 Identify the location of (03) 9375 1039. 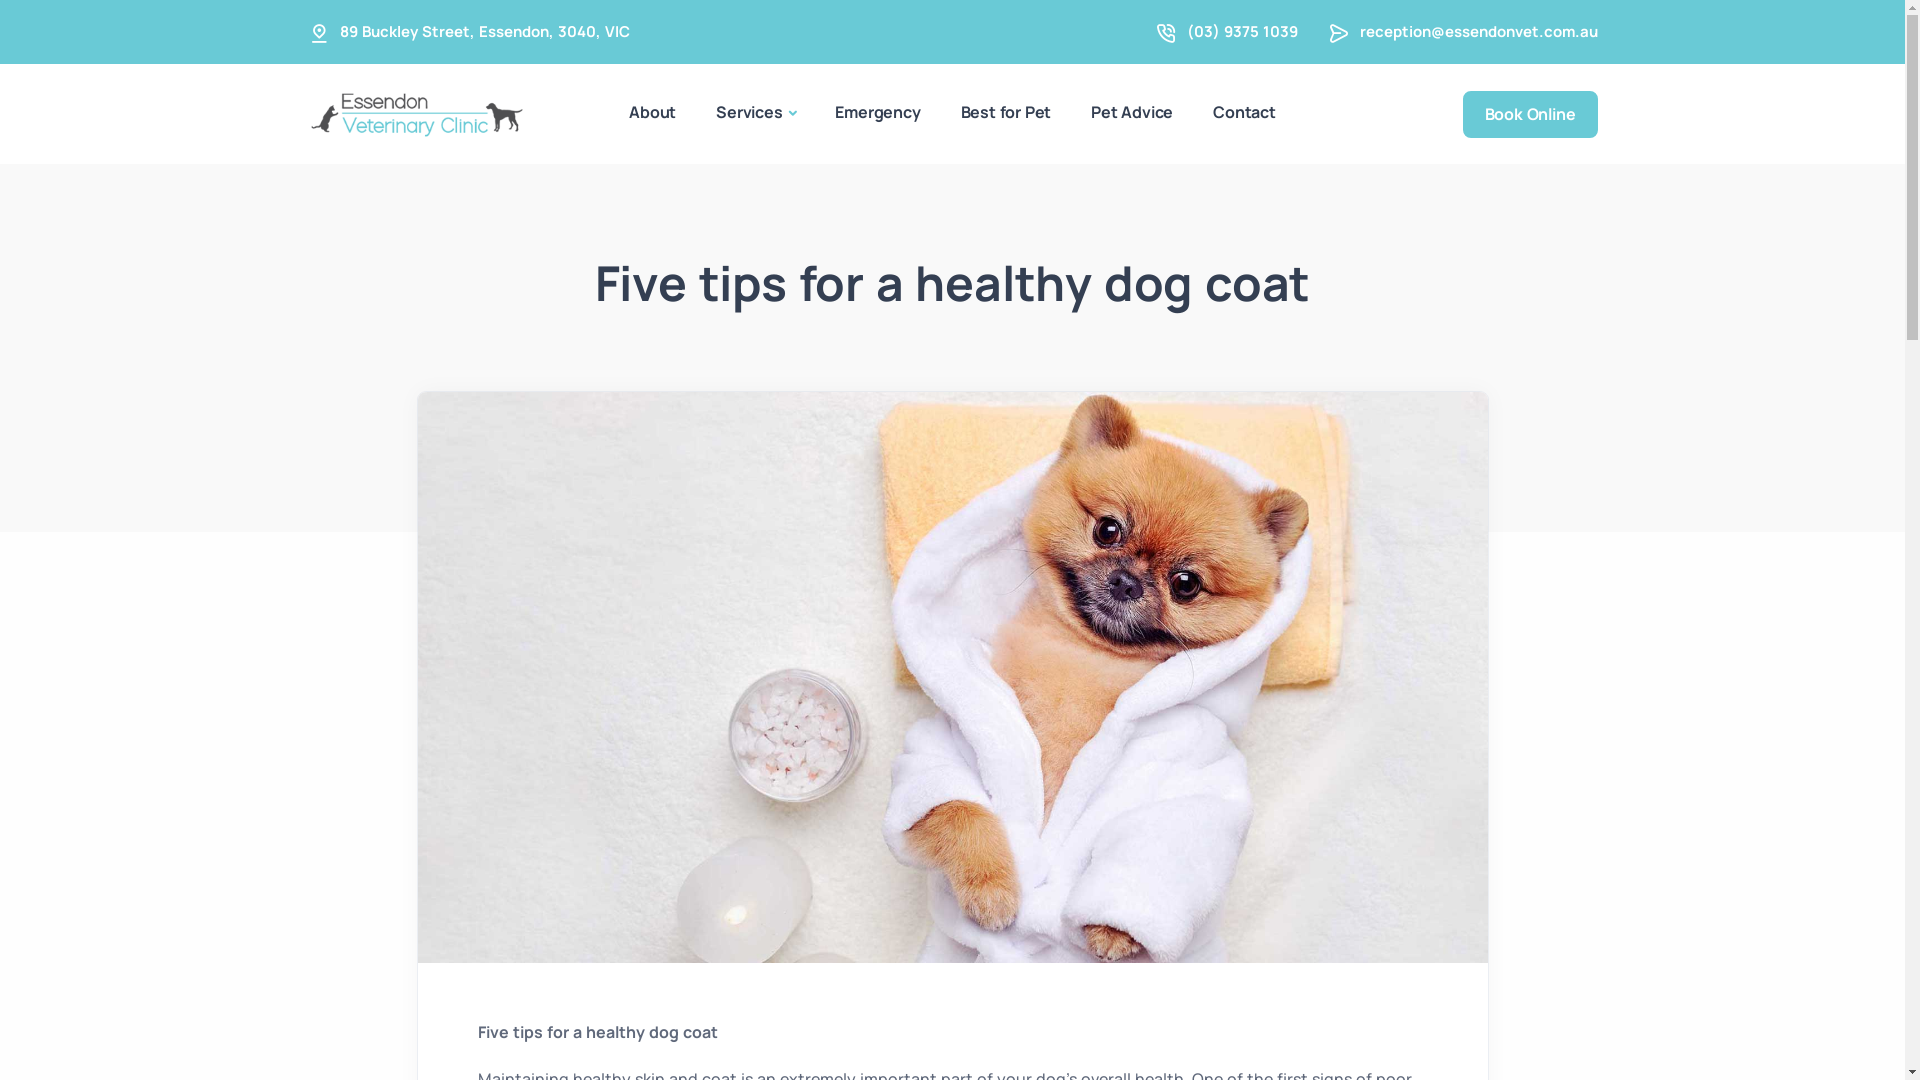
(1242, 32).